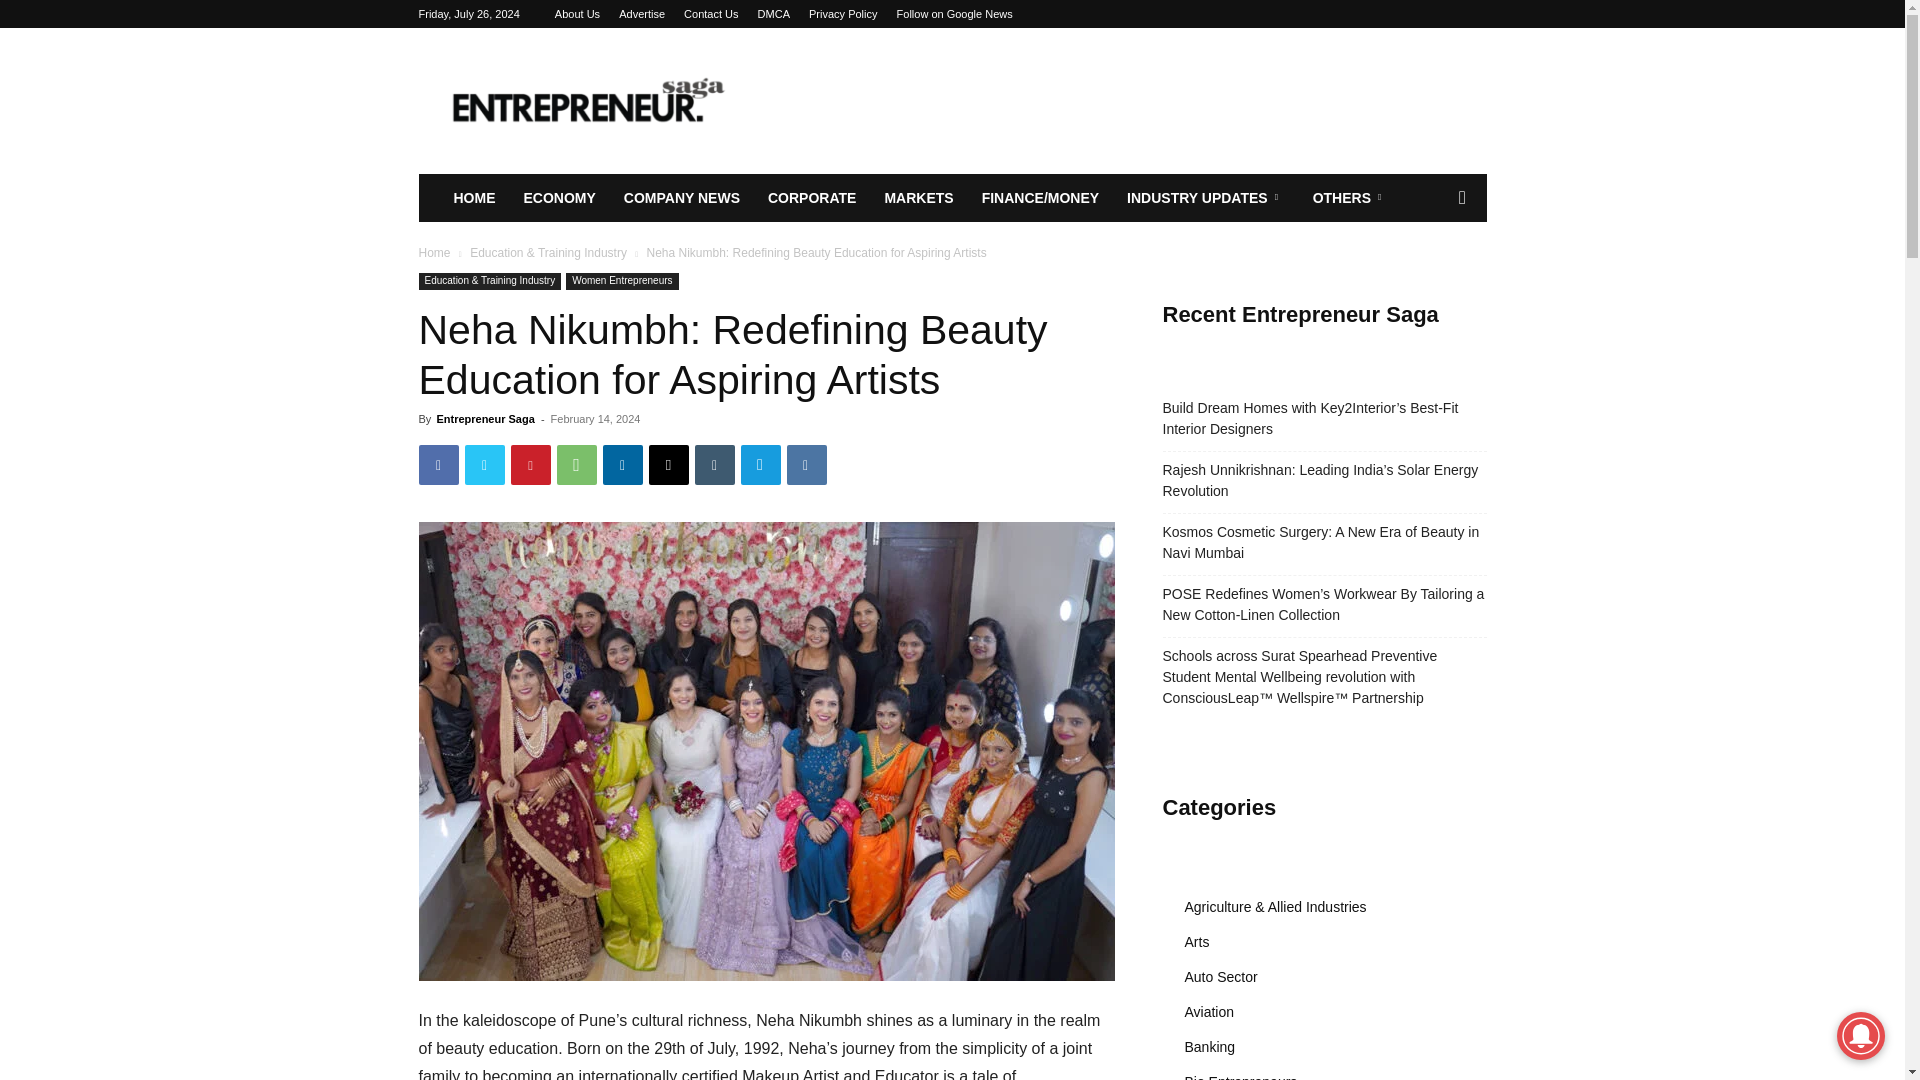  Describe the element at coordinates (713, 464) in the screenshot. I see `Tumblr` at that location.